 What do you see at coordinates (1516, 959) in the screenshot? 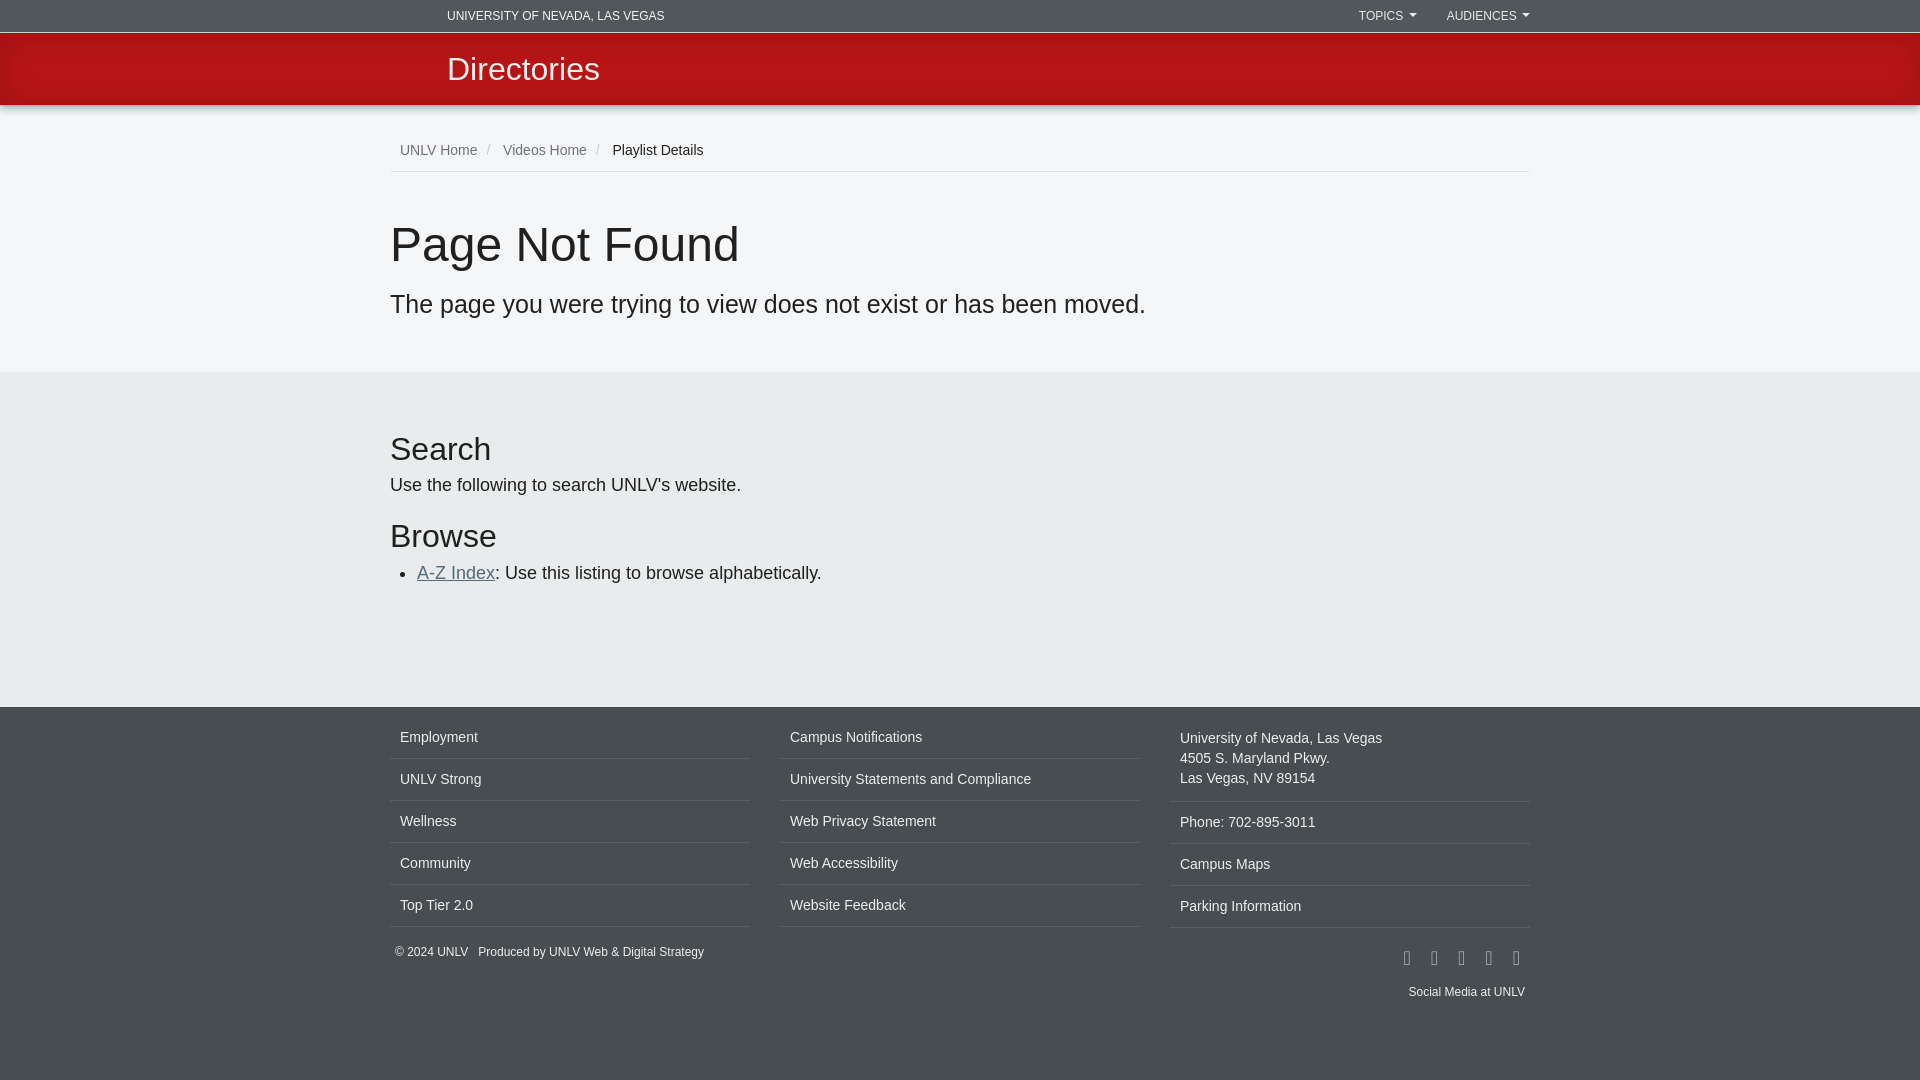
I see `Watch us on YouTube` at bounding box center [1516, 959].